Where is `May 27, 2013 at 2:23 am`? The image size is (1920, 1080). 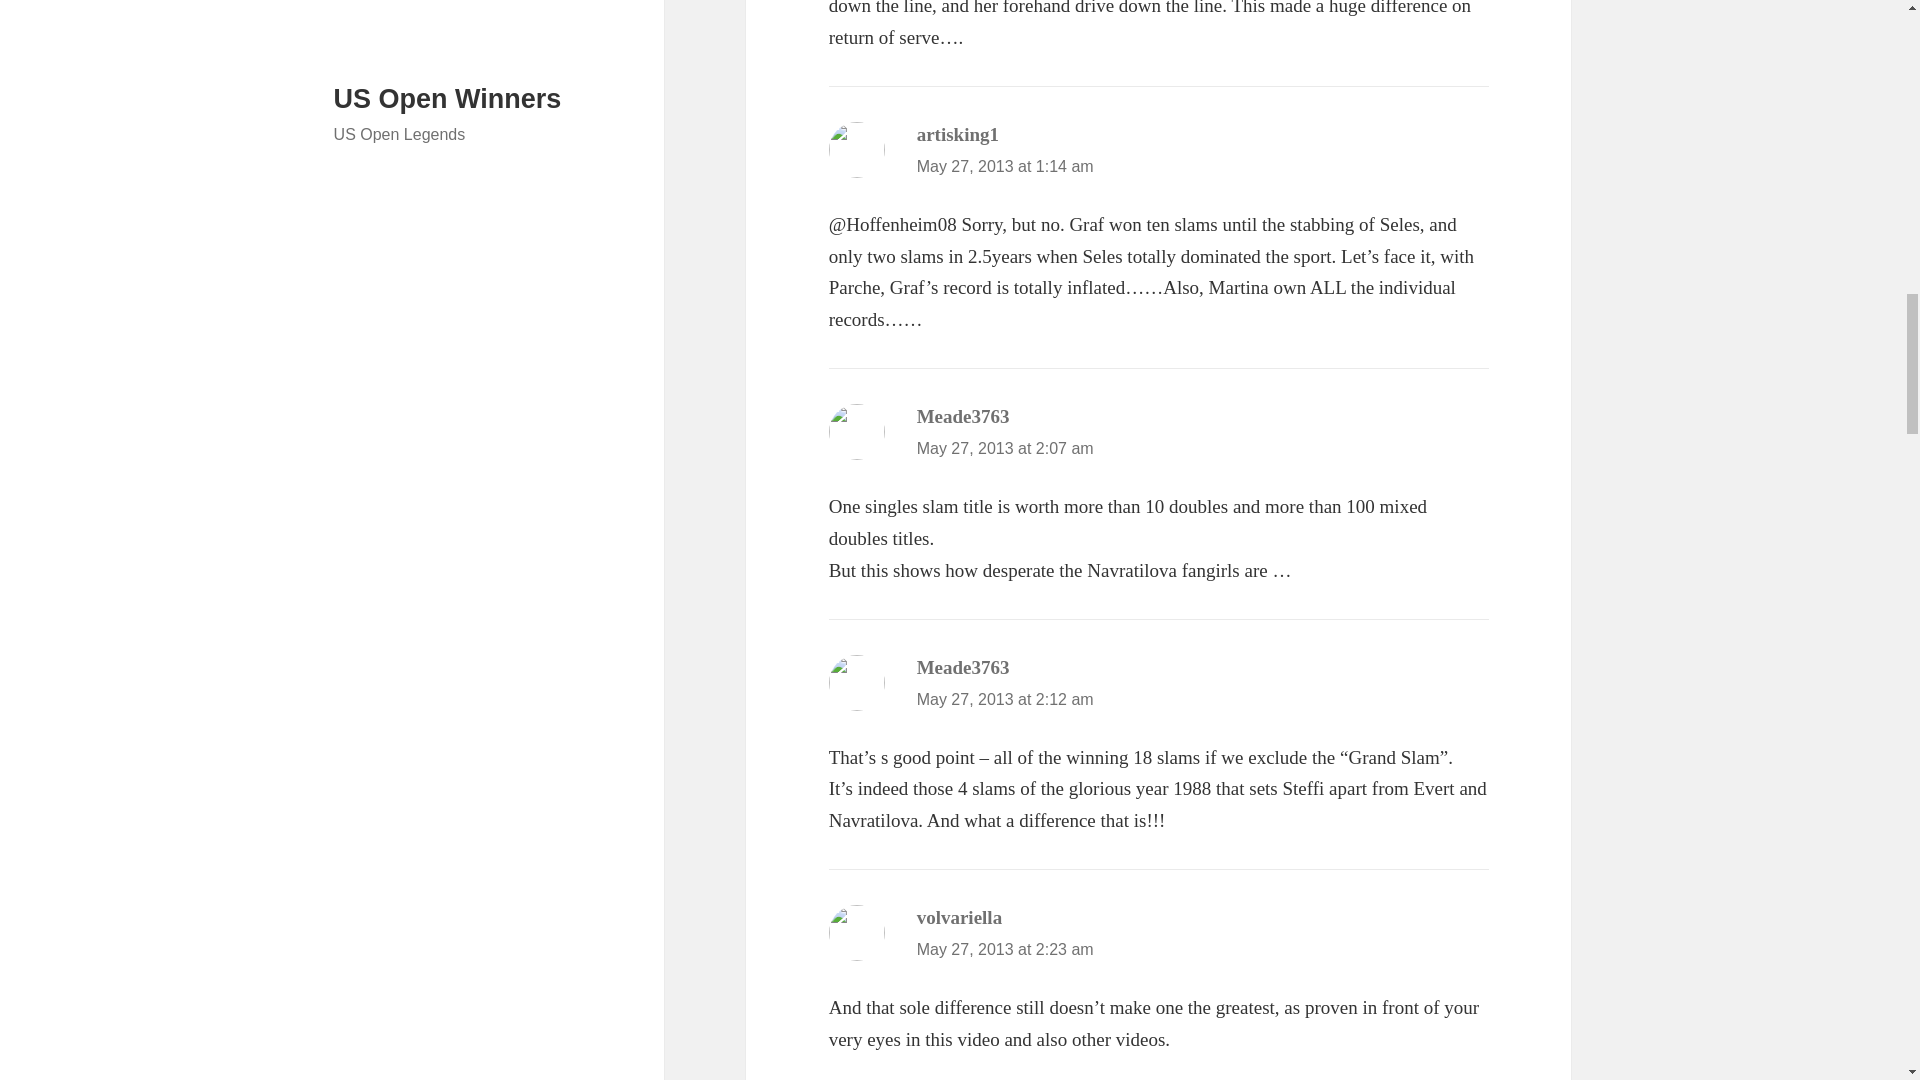 May 27, 2013 at 2:23 am is located at coordinates (1006, 948).